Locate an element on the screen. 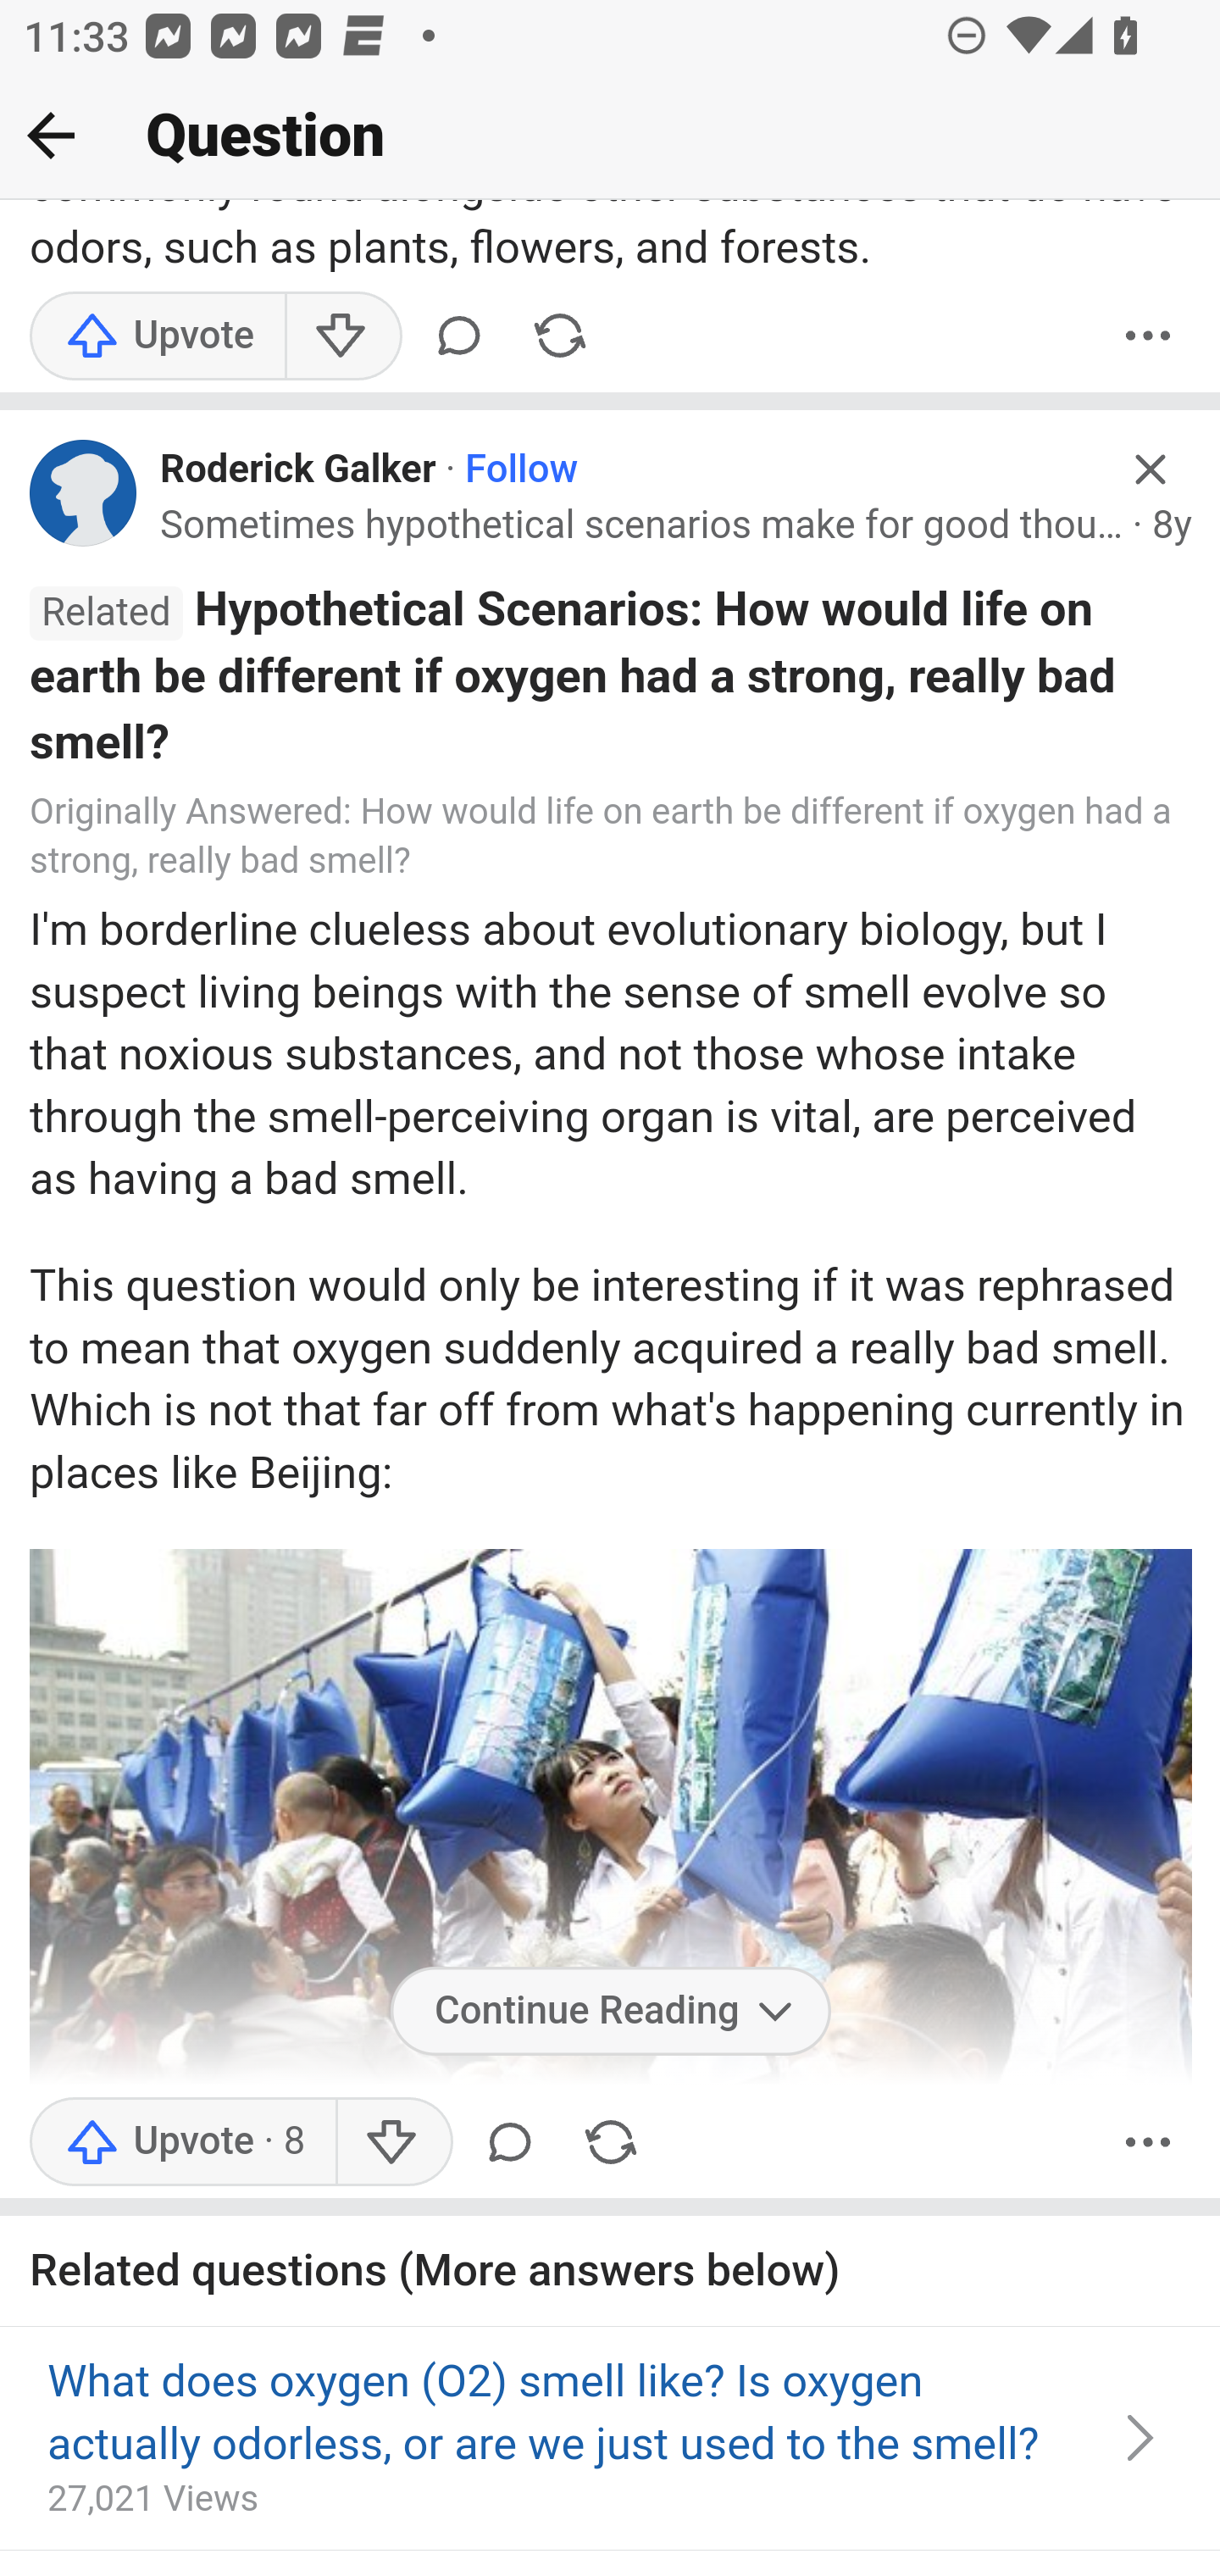 The height and width of the screenshot is (2576, 1220). Roderick Galker is located at coordinates (299, 472).